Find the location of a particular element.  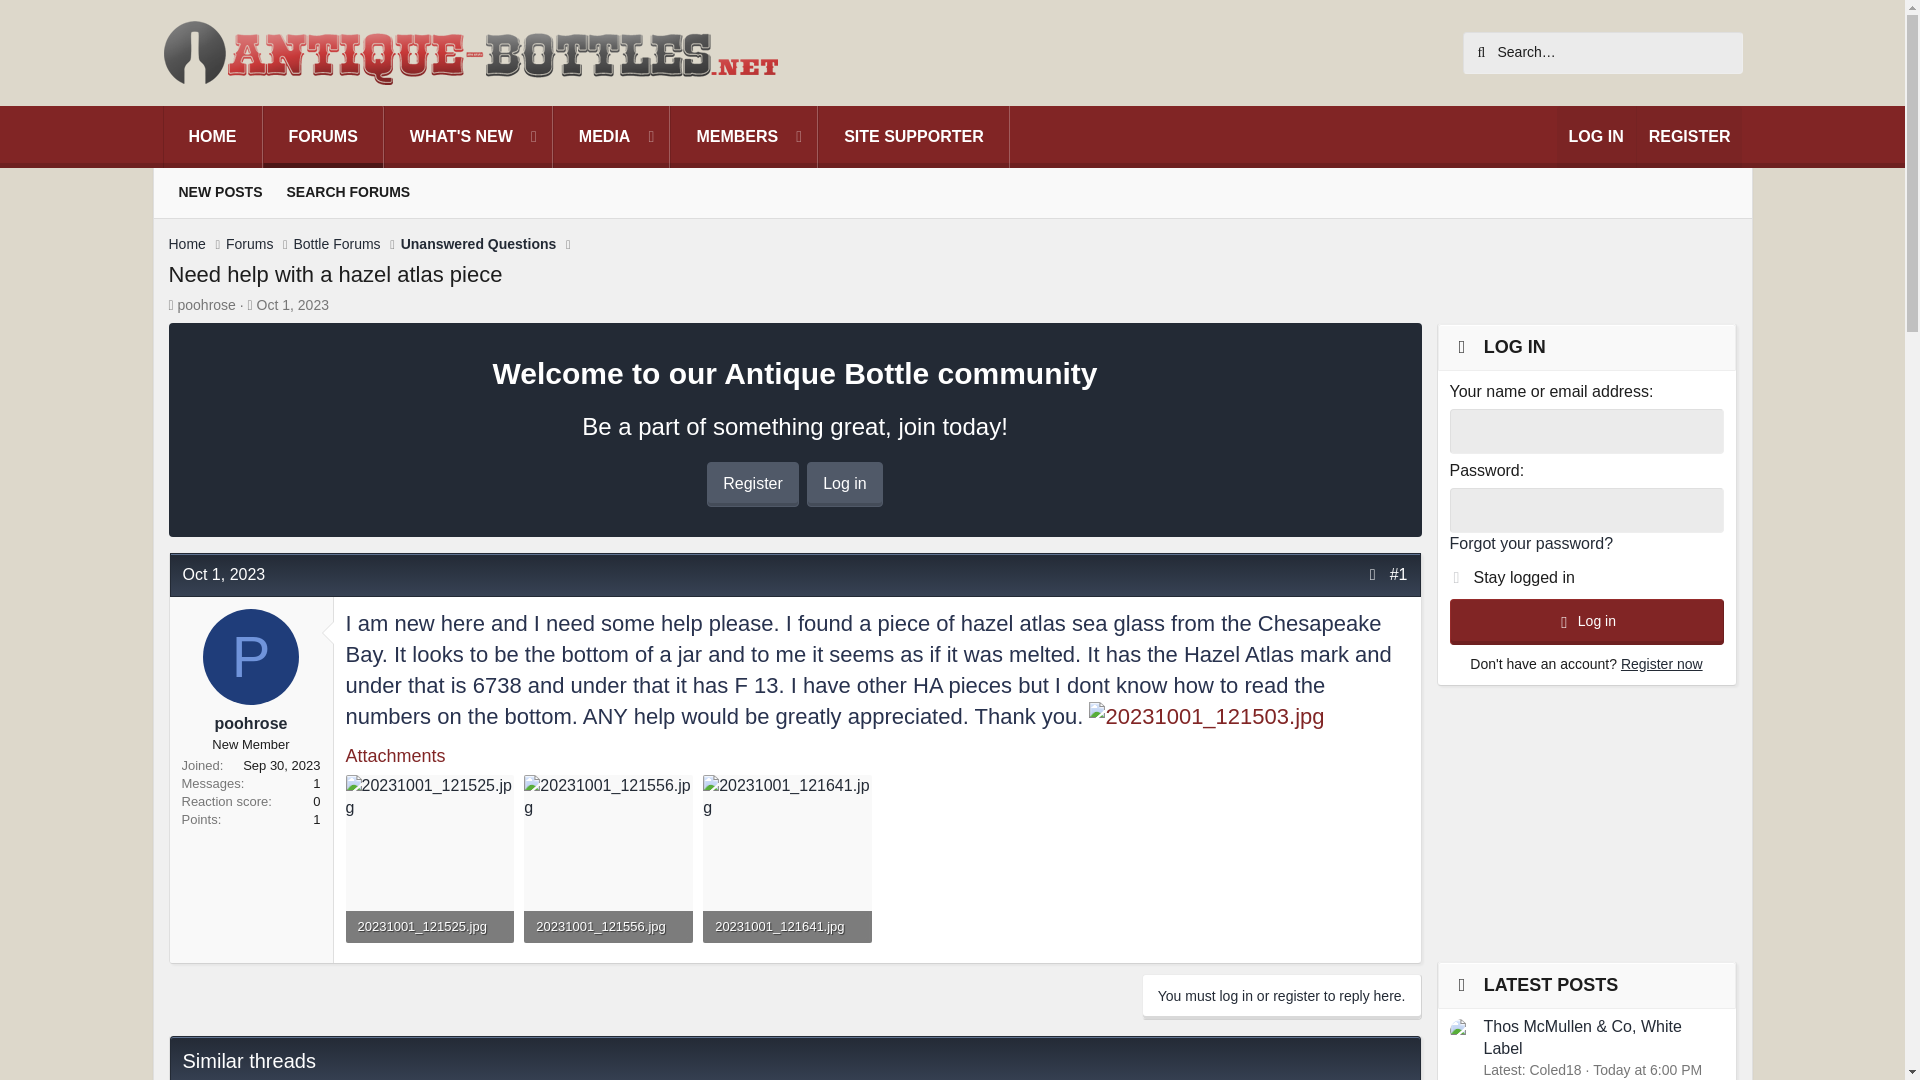

FORUMS is located at coordinates (323, 136).